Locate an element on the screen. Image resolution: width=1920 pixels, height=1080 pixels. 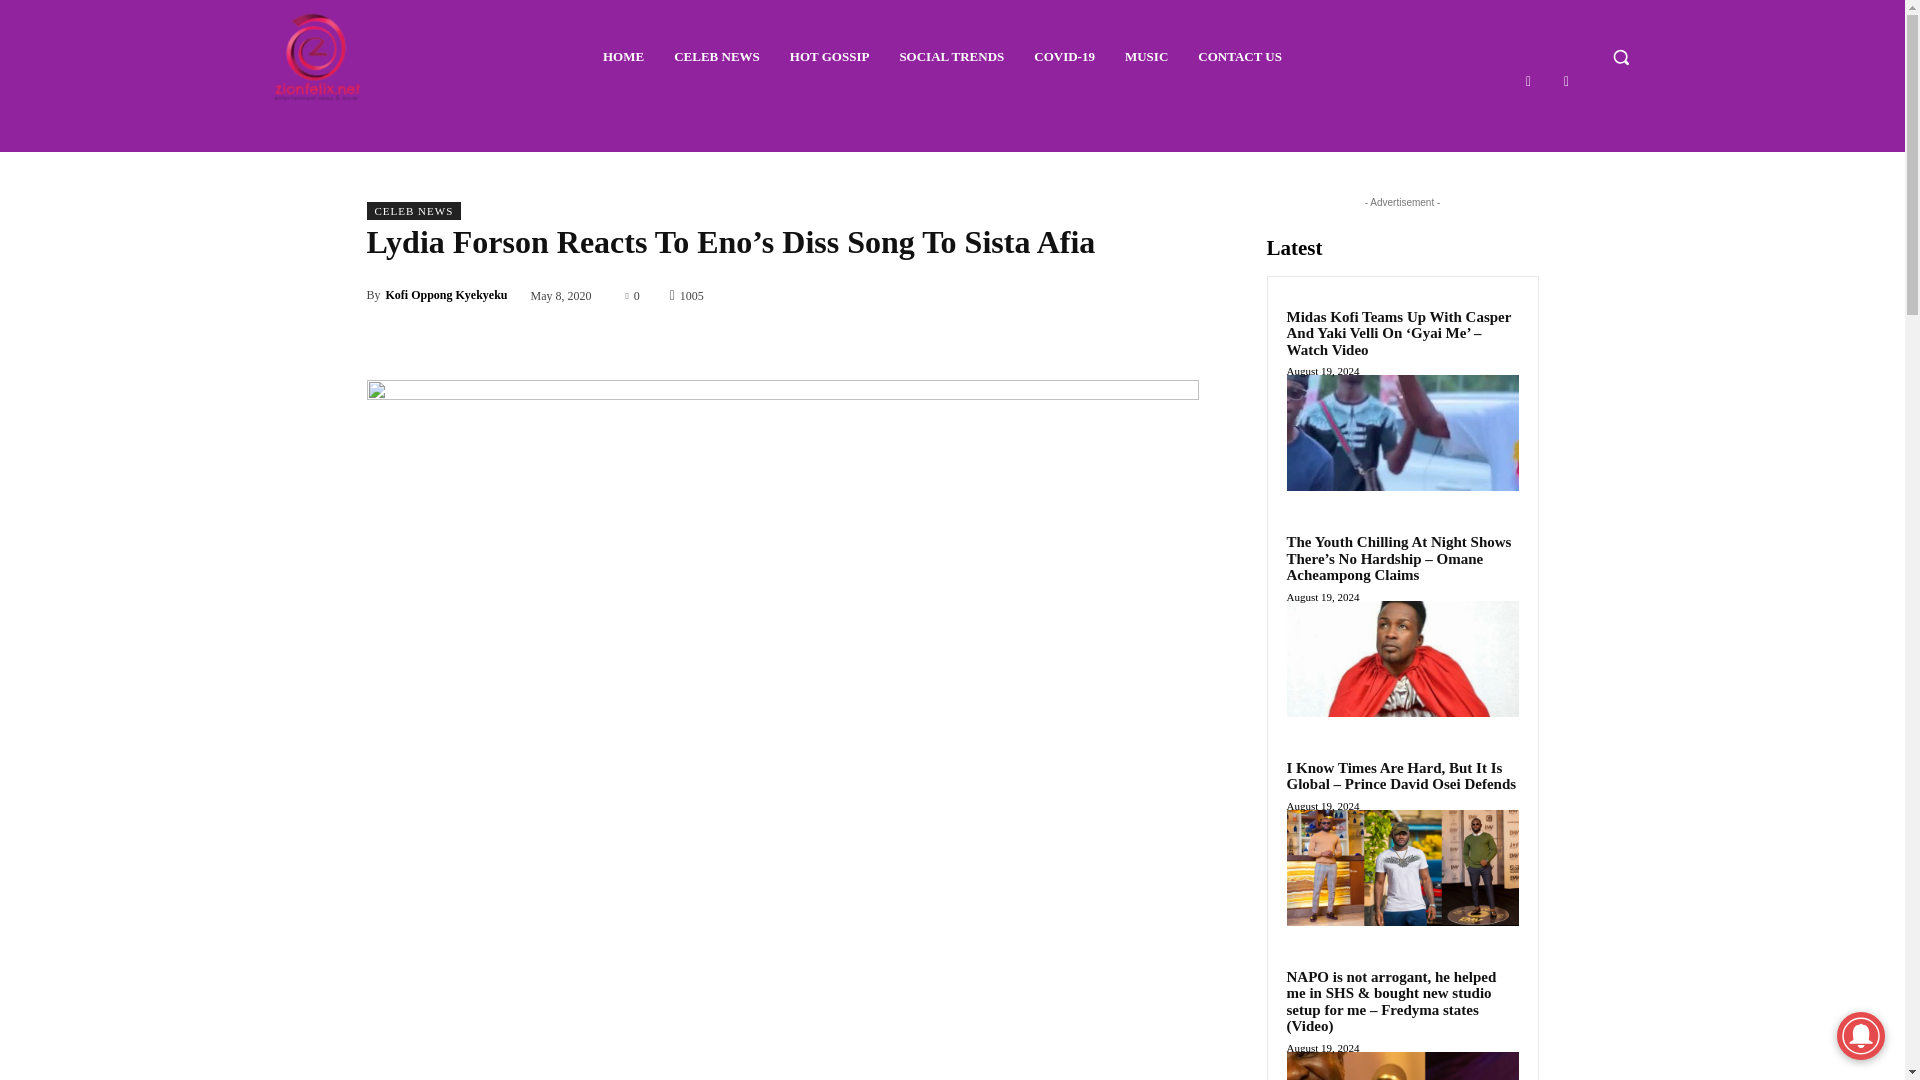
COVID-19 is located at coordinates (1064, 57).